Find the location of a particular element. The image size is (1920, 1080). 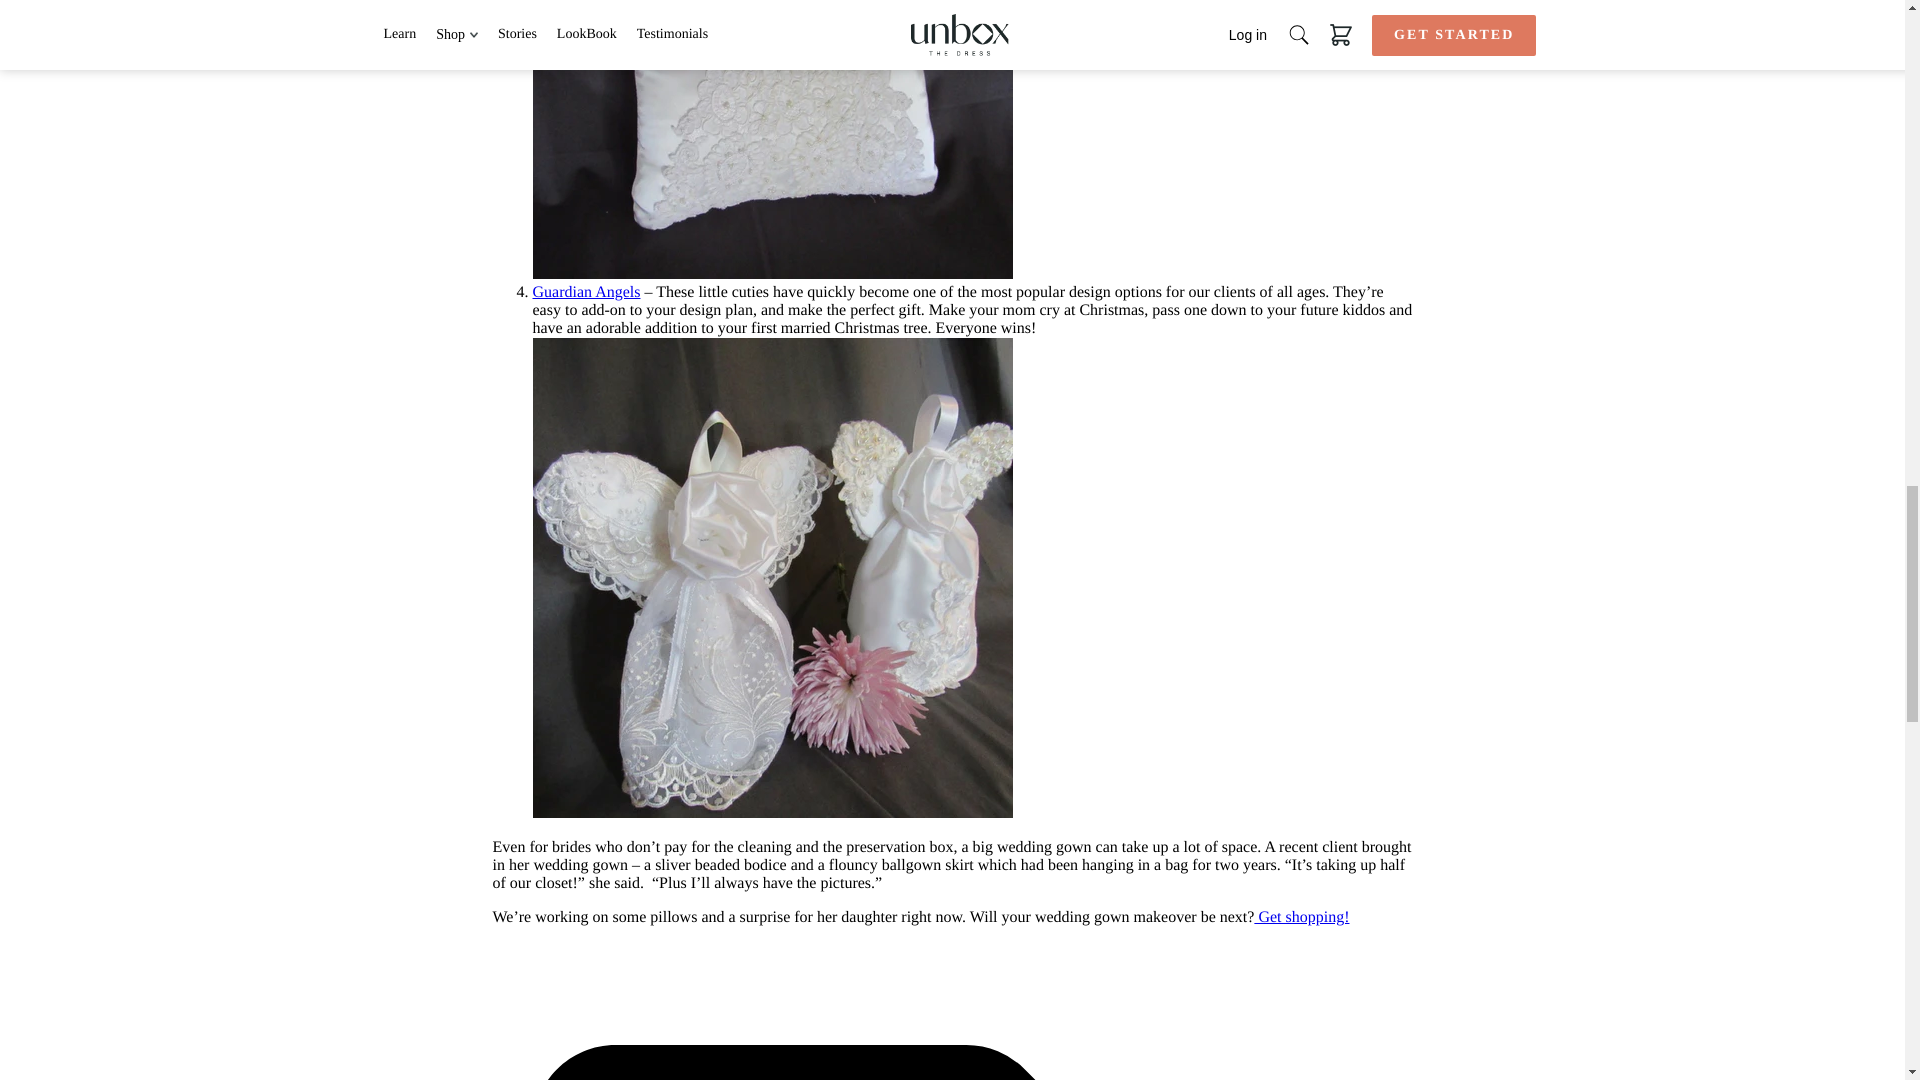

Get Shopping is located at coordinates (1301, 917).